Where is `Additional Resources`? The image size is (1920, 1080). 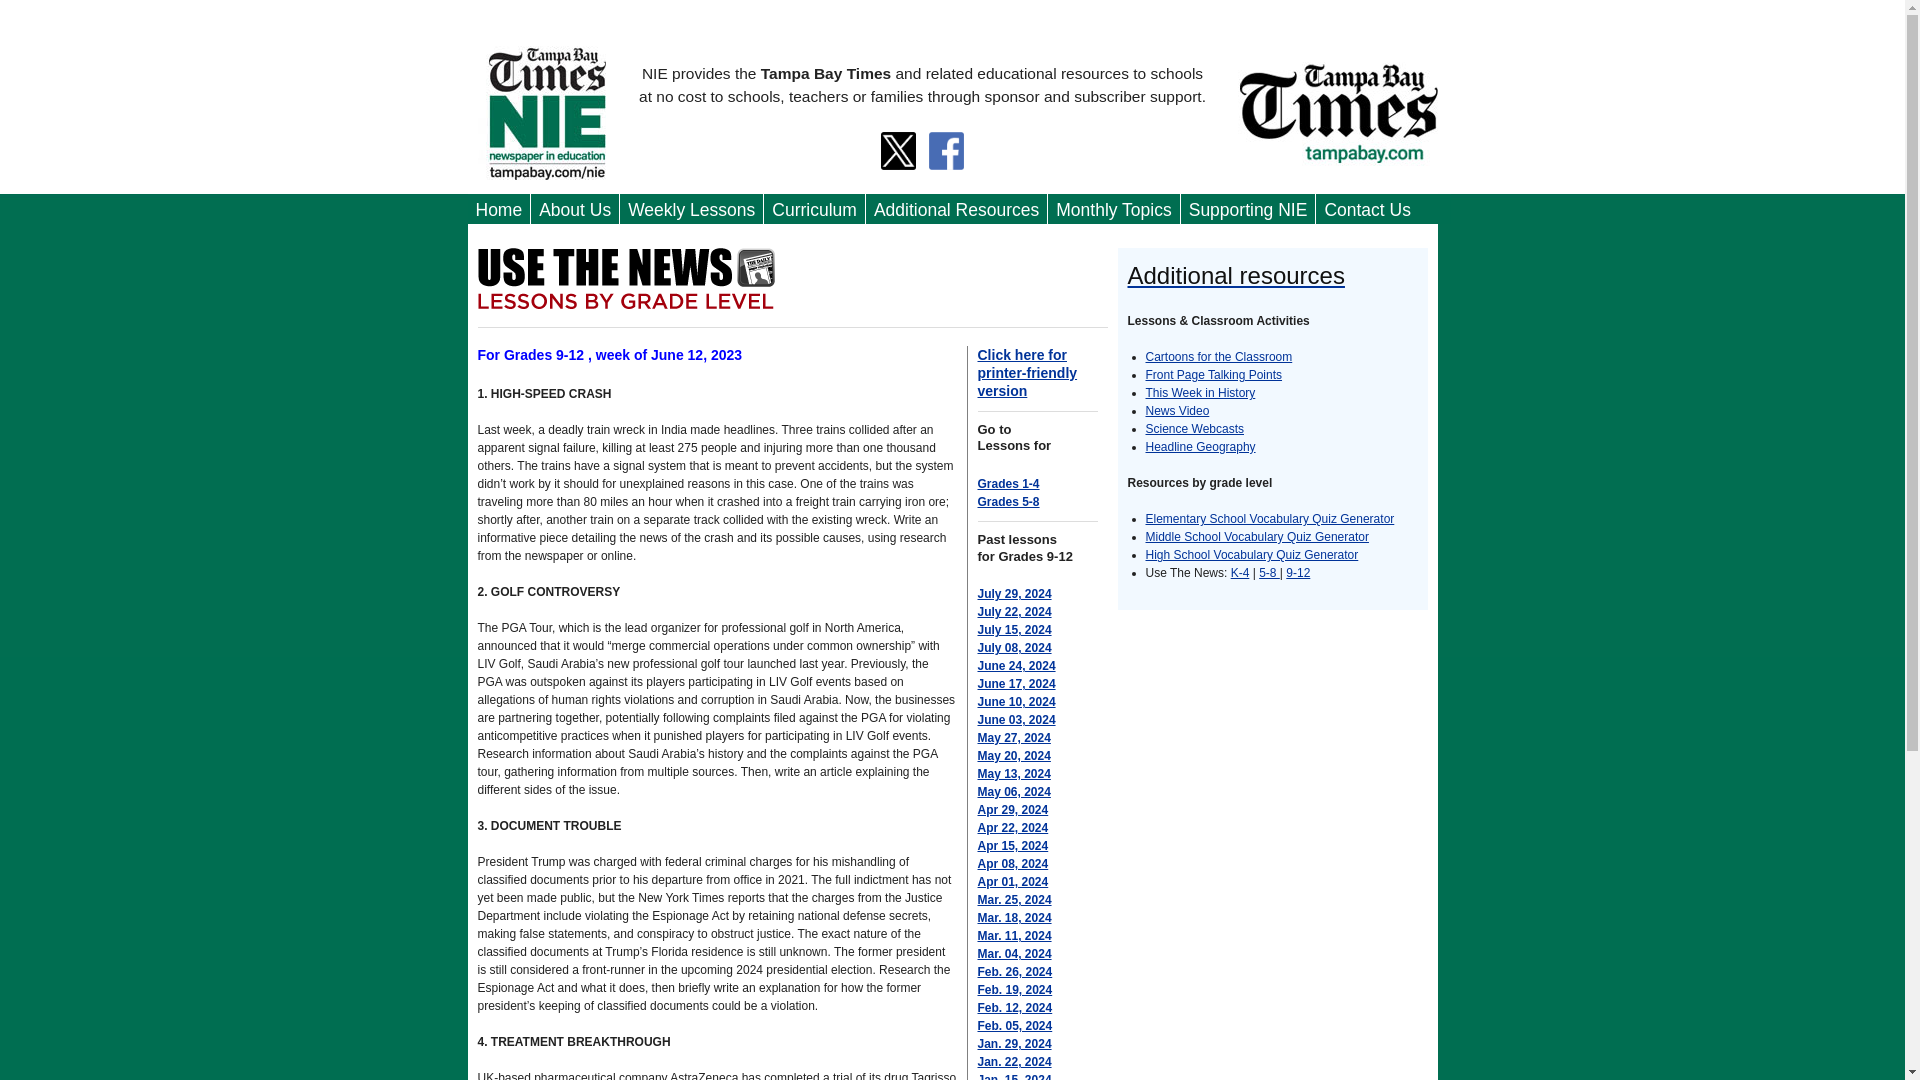 Additional Resources is located at coordinates (956, 210).